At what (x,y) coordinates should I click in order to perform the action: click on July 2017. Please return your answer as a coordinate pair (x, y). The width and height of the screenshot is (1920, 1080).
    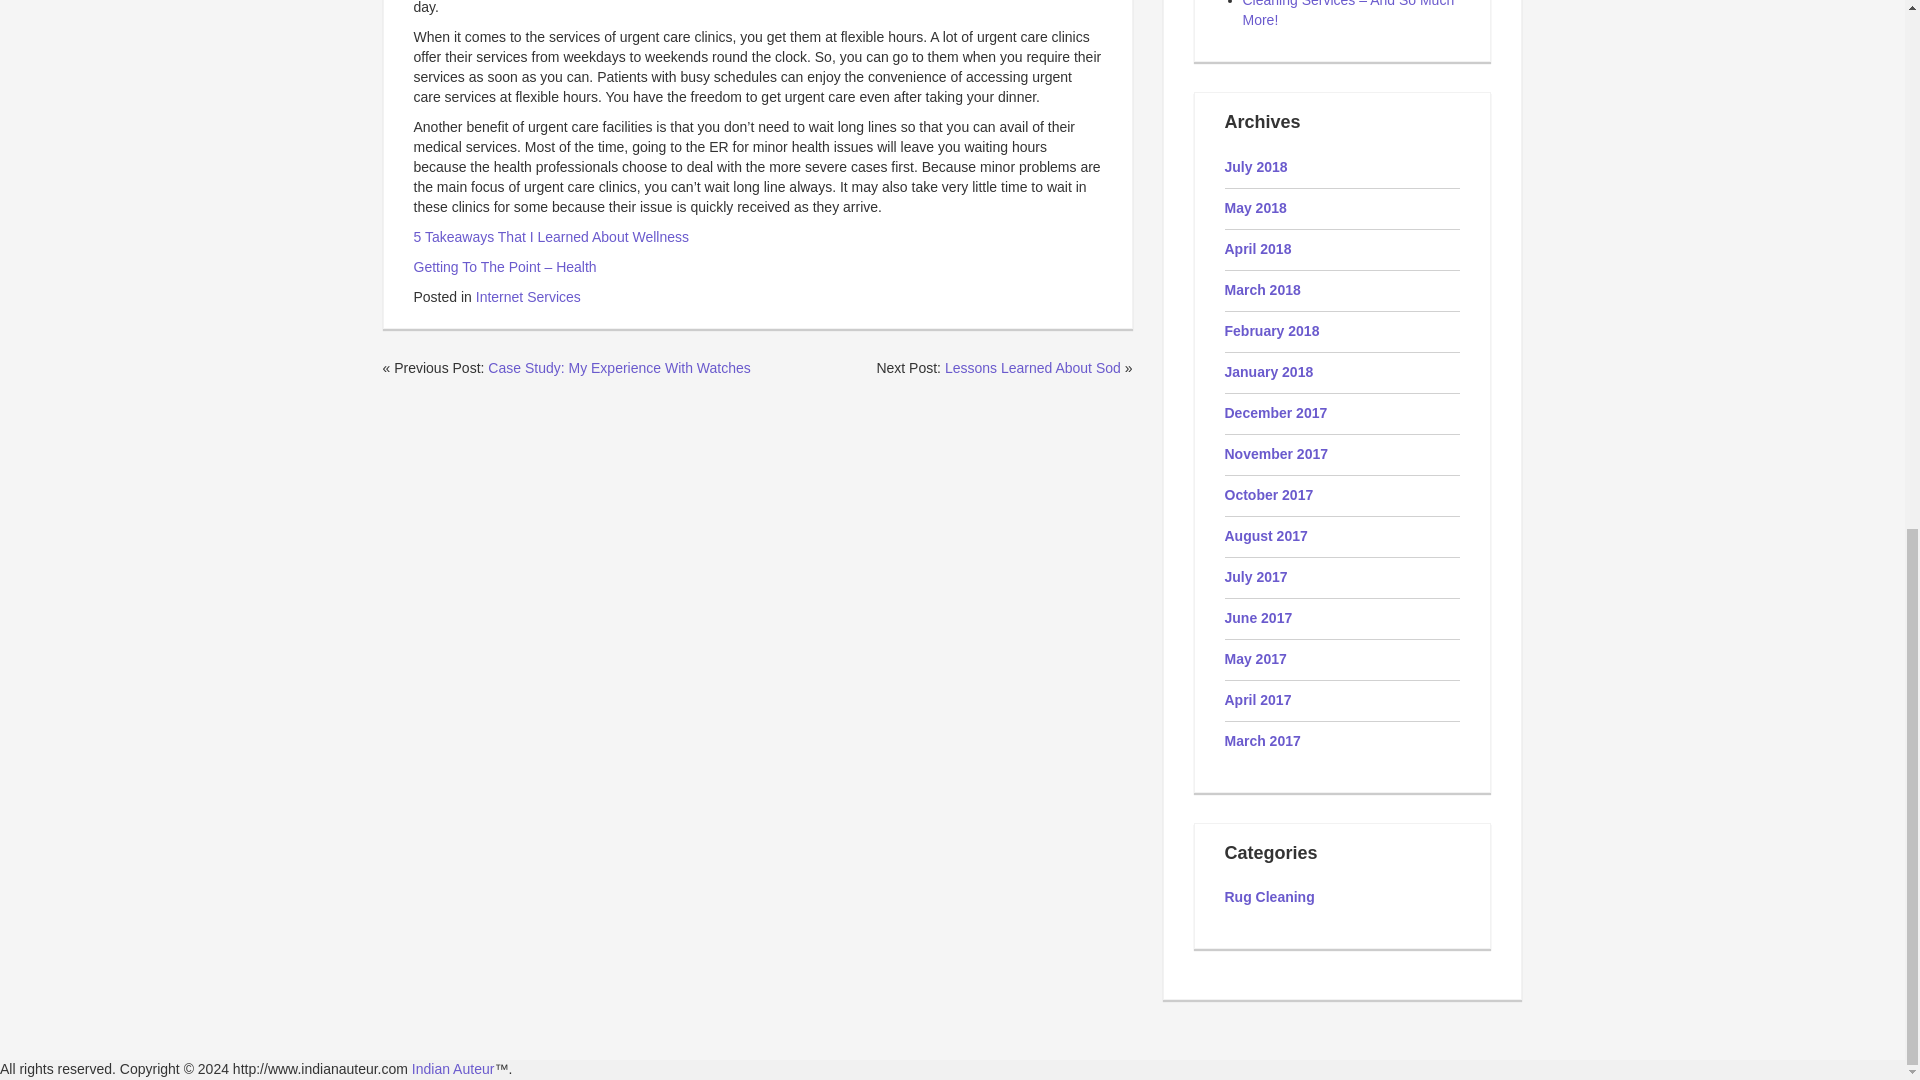
    Looking at the image, I should click on (1255, 577).